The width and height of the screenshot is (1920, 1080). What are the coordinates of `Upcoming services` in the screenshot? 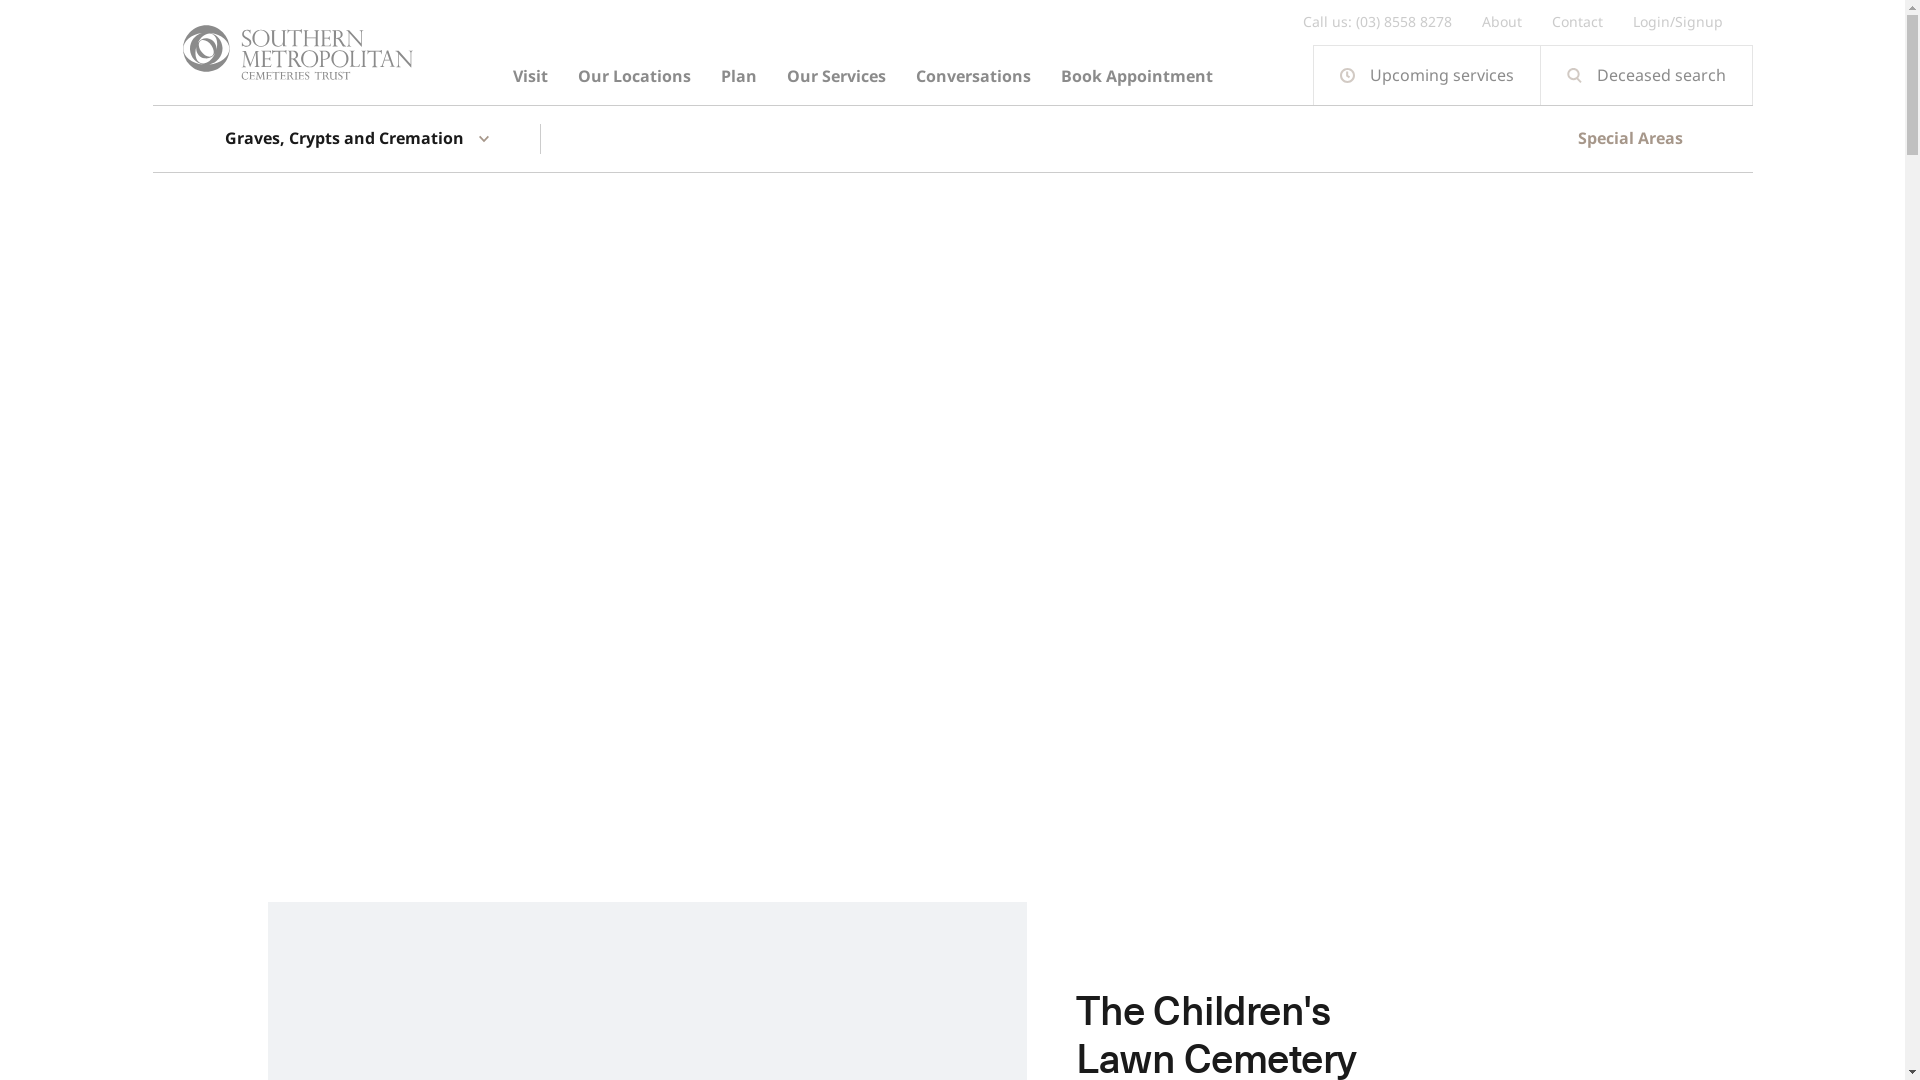 It's located at (1426, 75).